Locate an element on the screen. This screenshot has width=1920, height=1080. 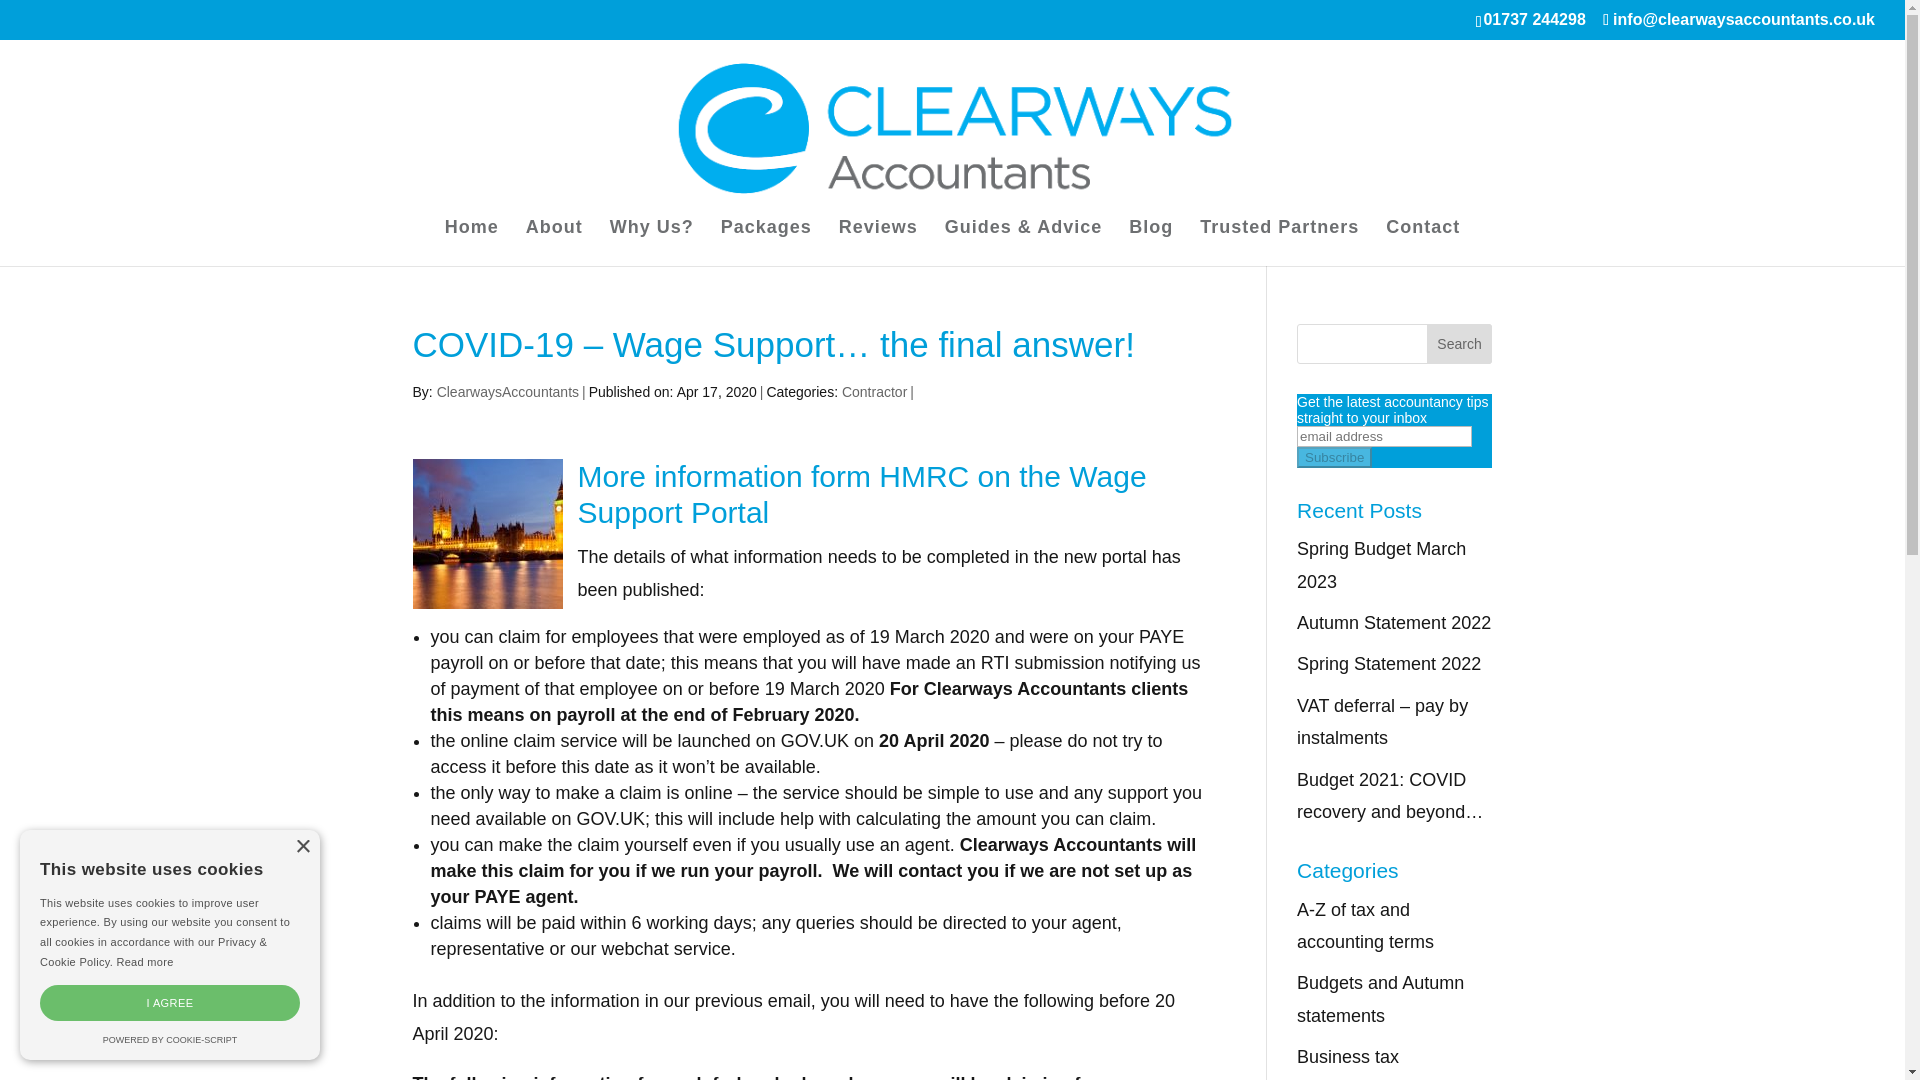
Posts by ClearwaysAccountants is located at coordinates (508, 392).